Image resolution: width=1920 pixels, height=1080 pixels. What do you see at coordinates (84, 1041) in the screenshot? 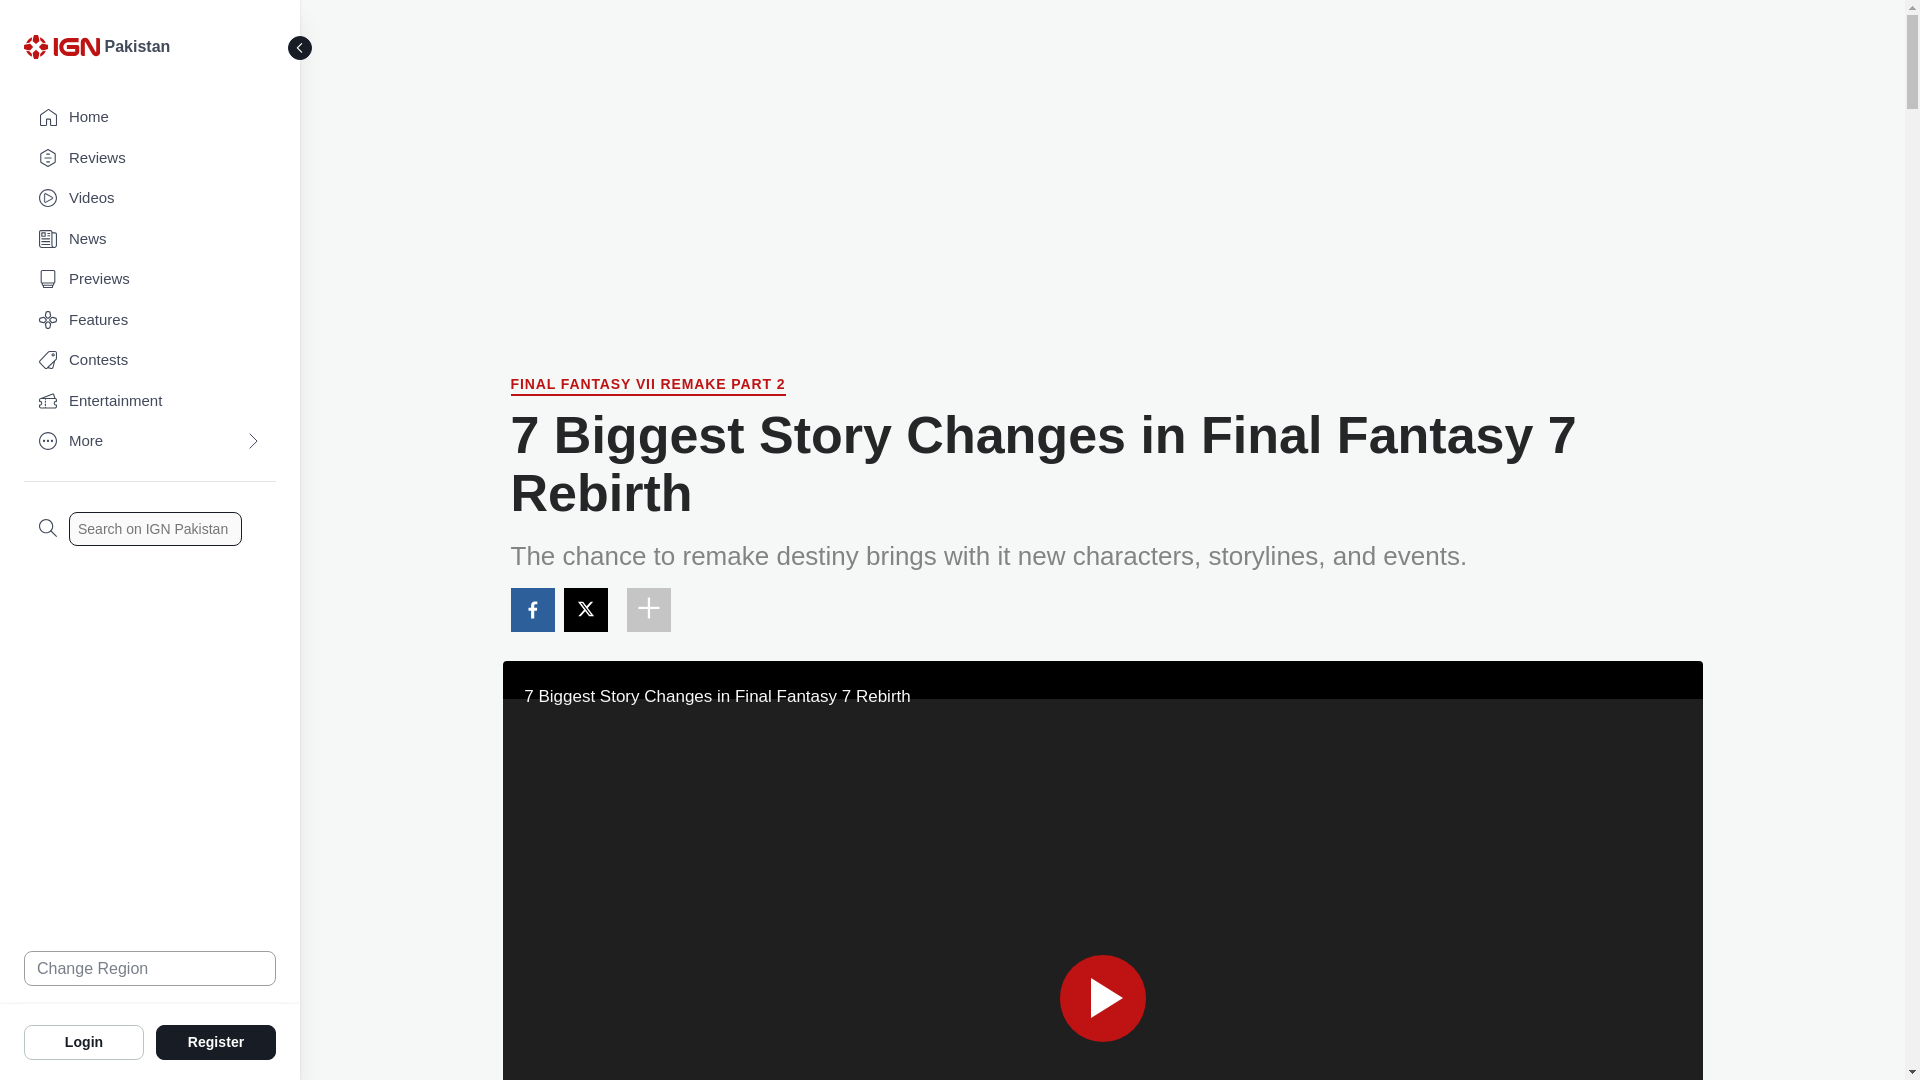
I see `Login` at bounding box center [84, 1041].